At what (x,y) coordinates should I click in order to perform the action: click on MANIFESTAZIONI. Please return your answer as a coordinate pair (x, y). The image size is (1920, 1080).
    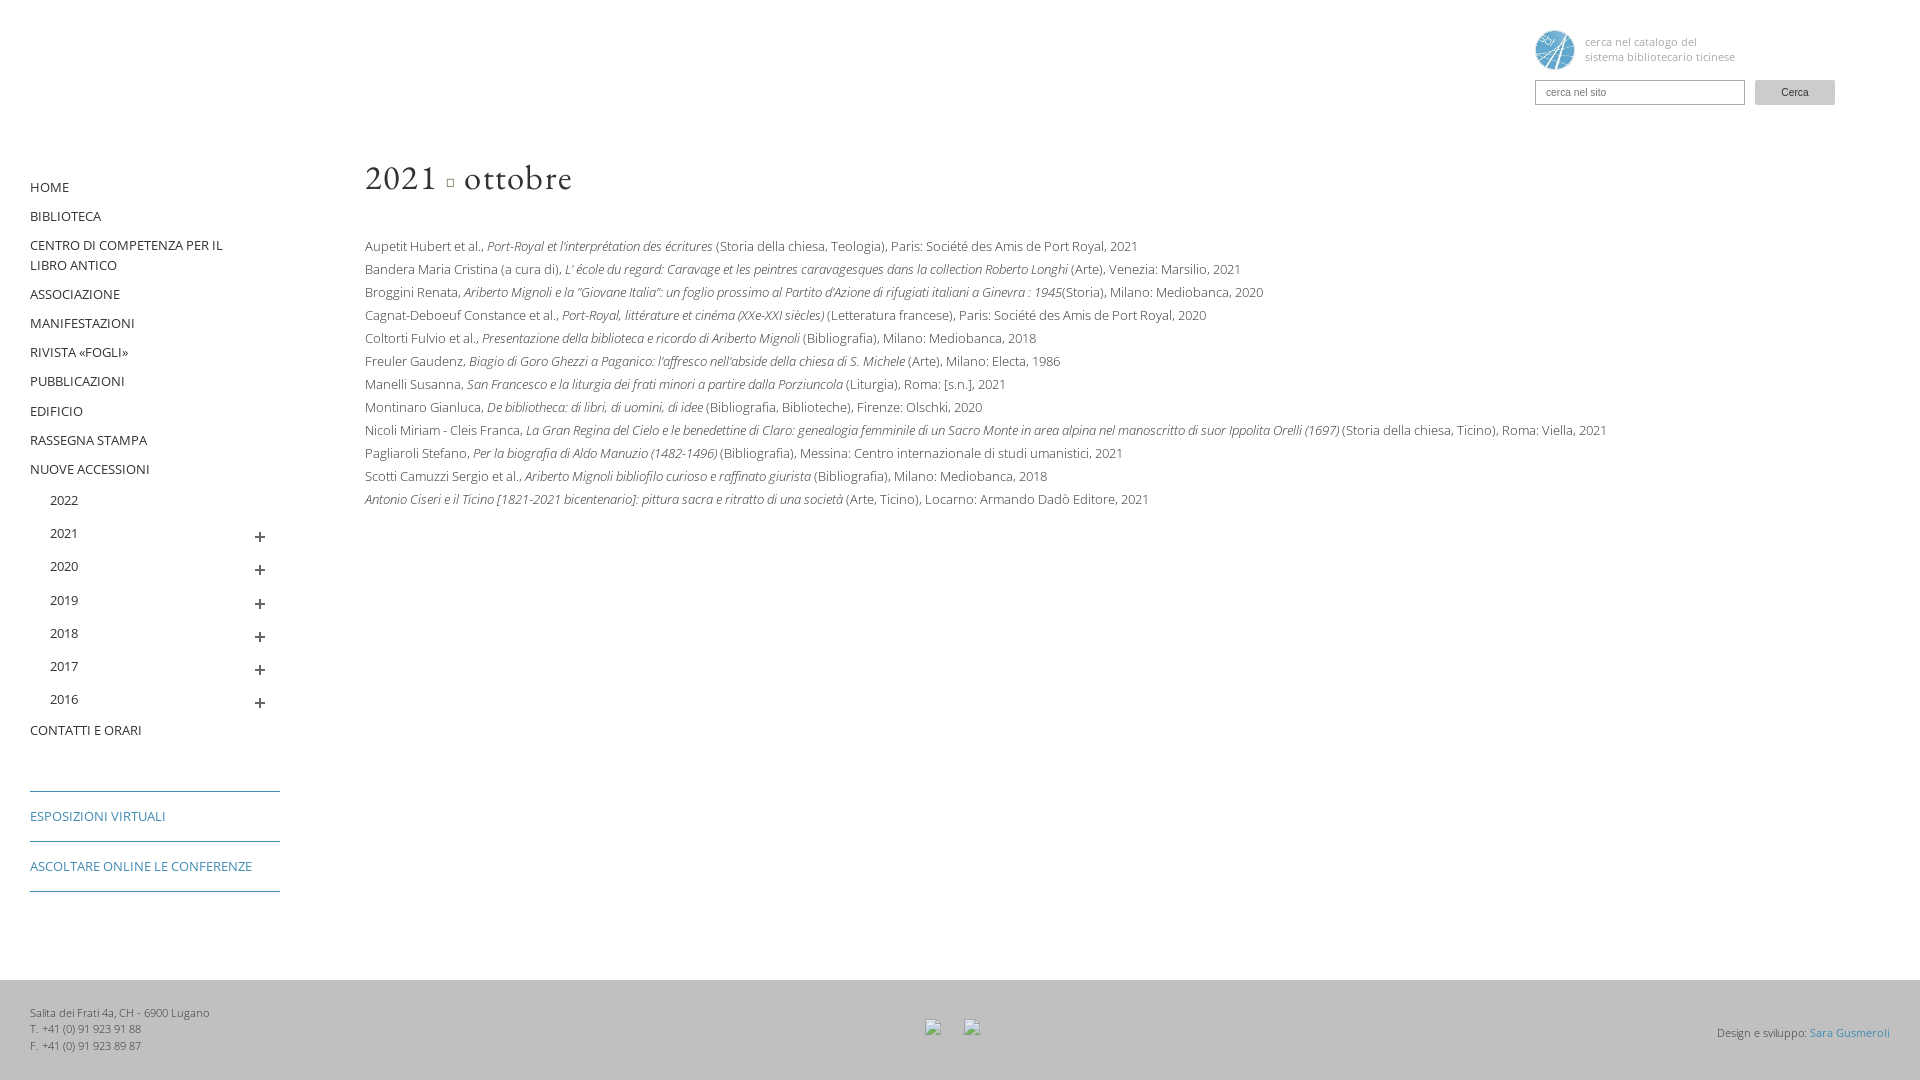
    Looking at the image, I should click on (155, 324).